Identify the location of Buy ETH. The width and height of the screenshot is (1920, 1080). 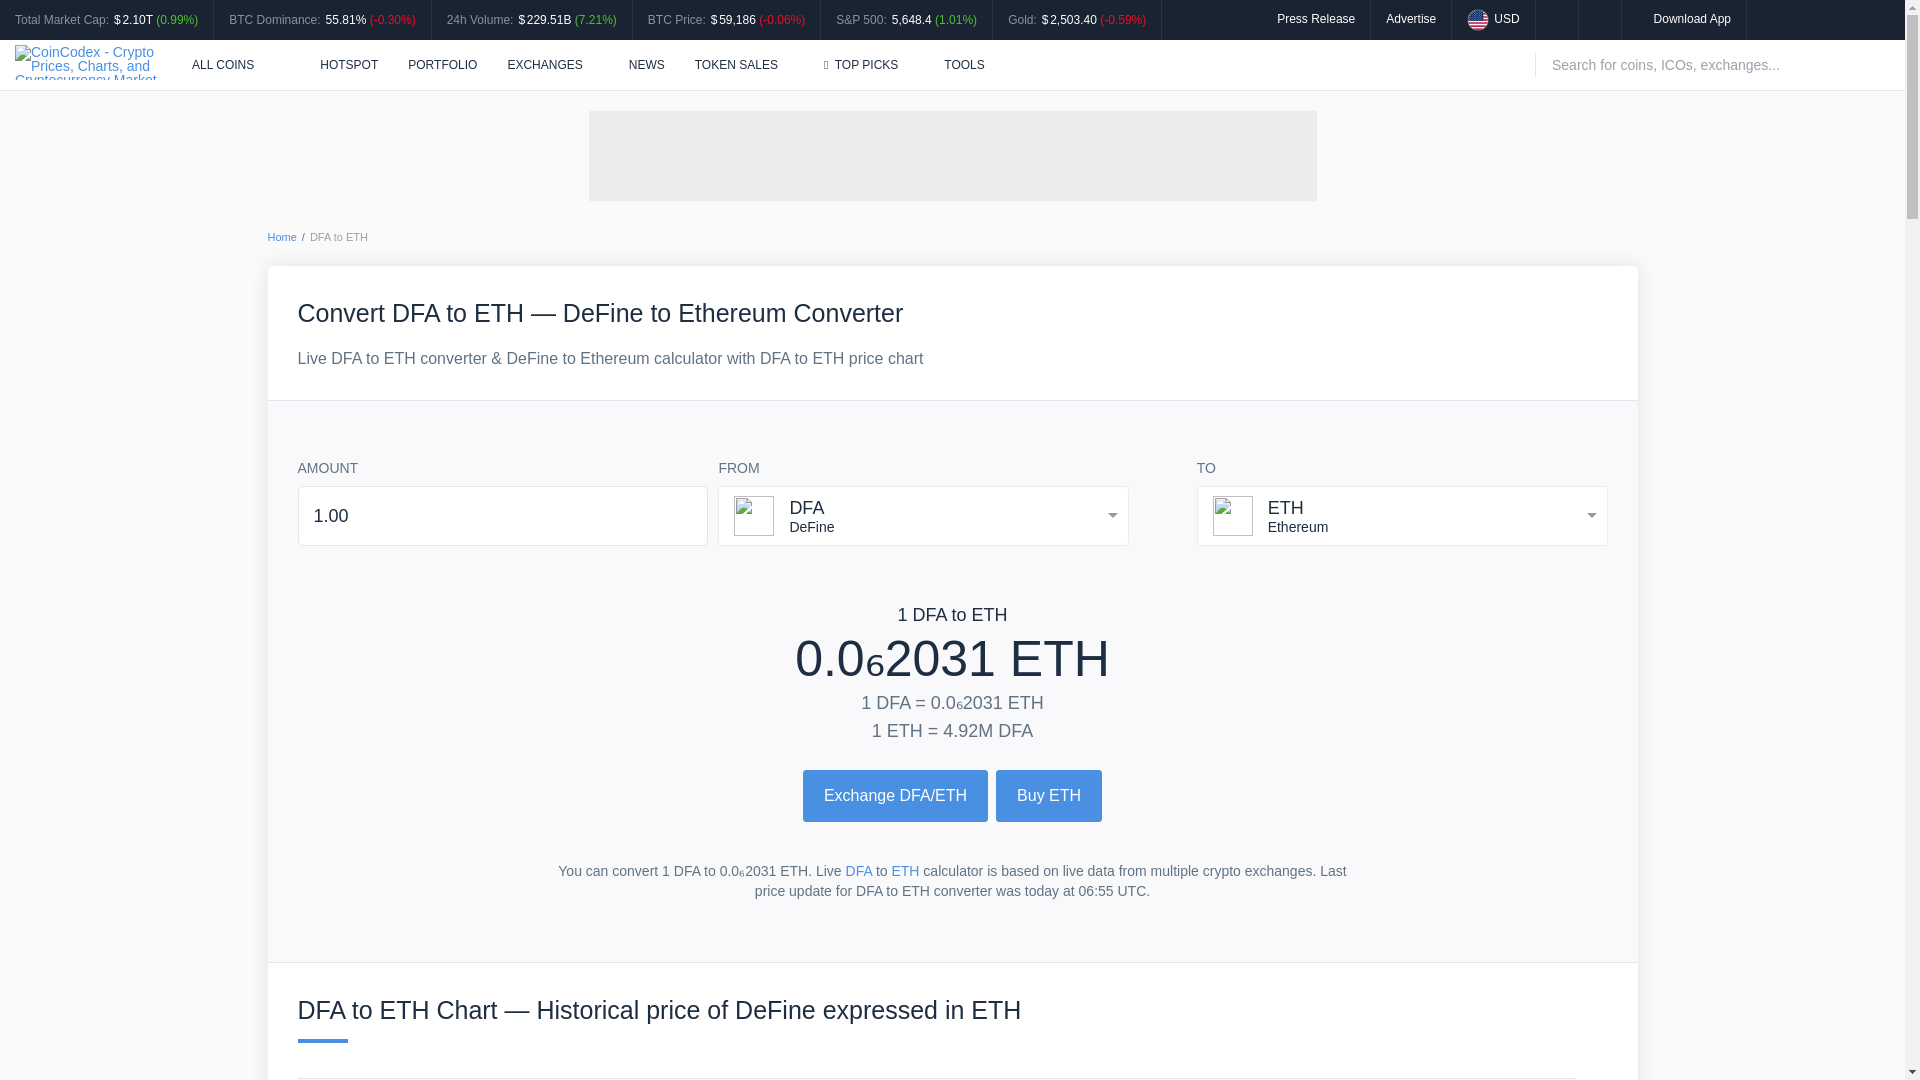
(1049, 796).